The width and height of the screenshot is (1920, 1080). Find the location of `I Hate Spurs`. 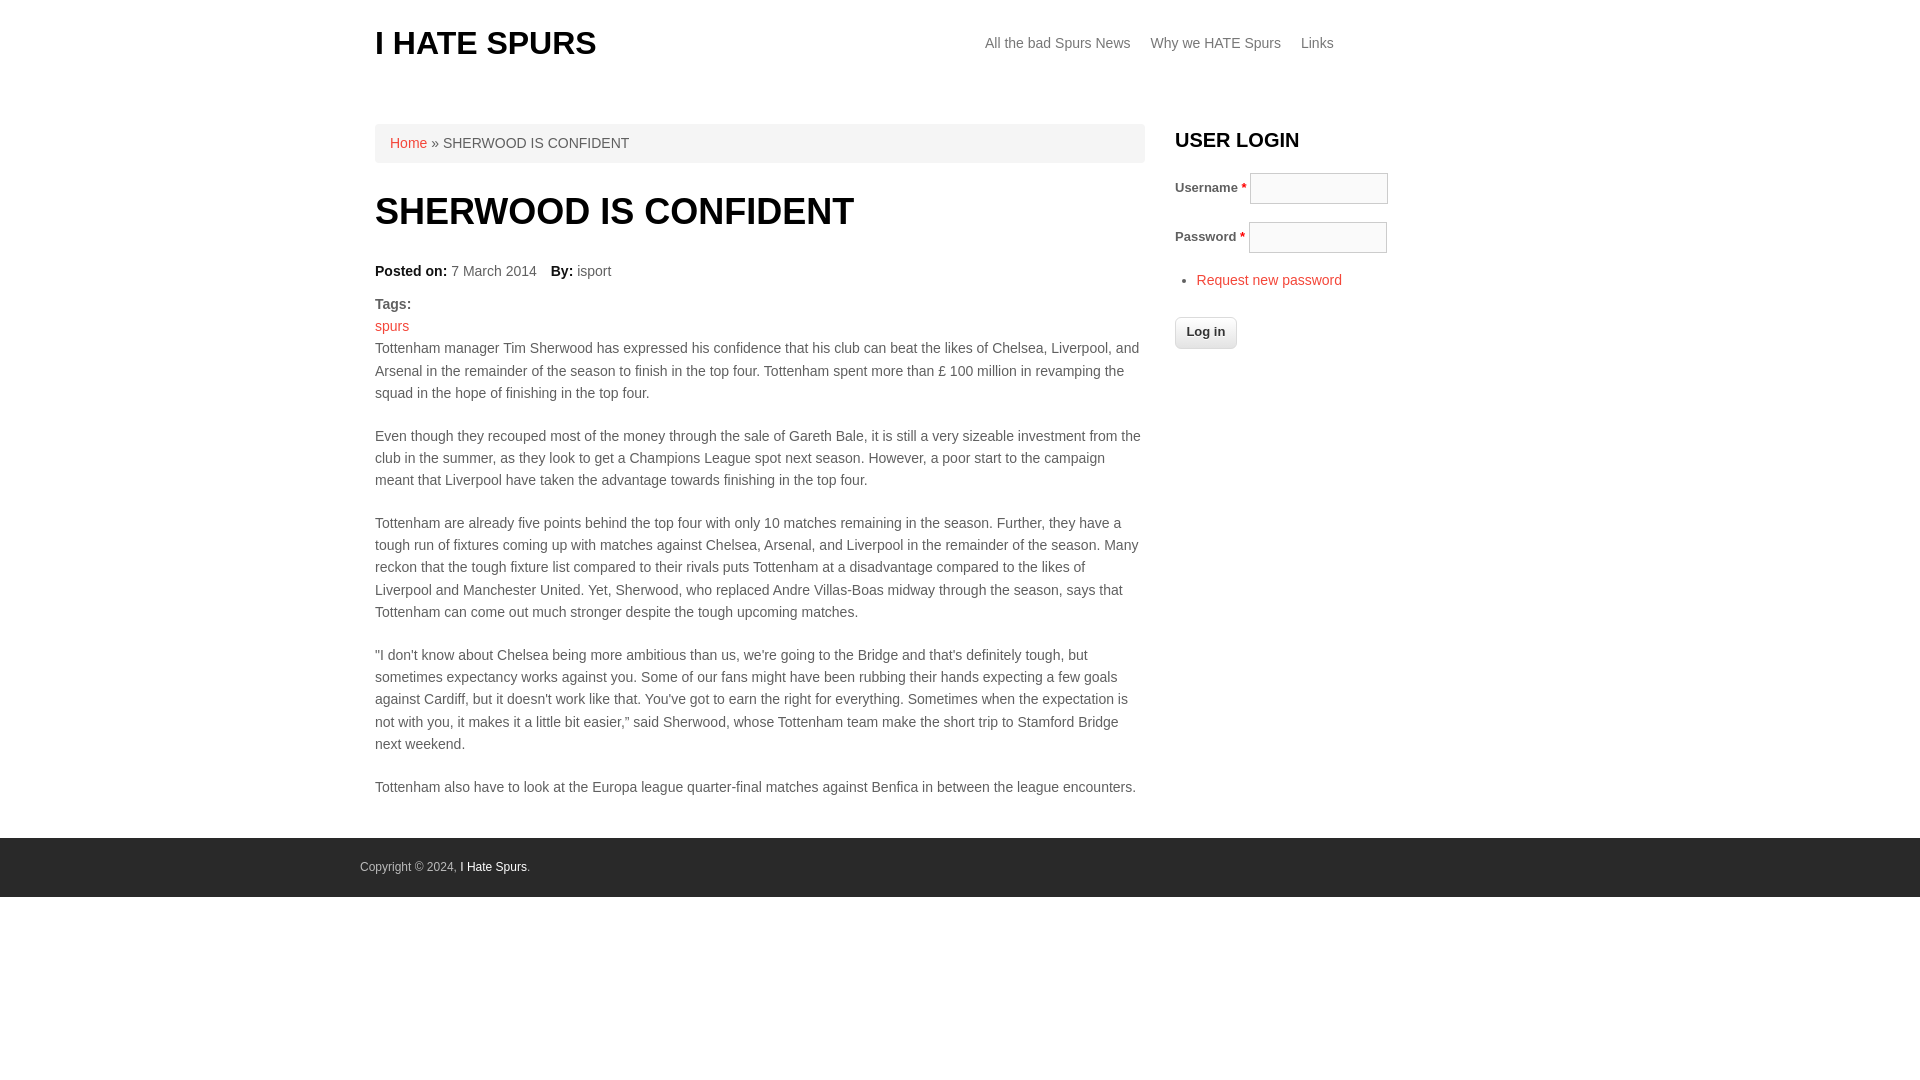

I Hate Spurs is located at coordinates (493, 866).